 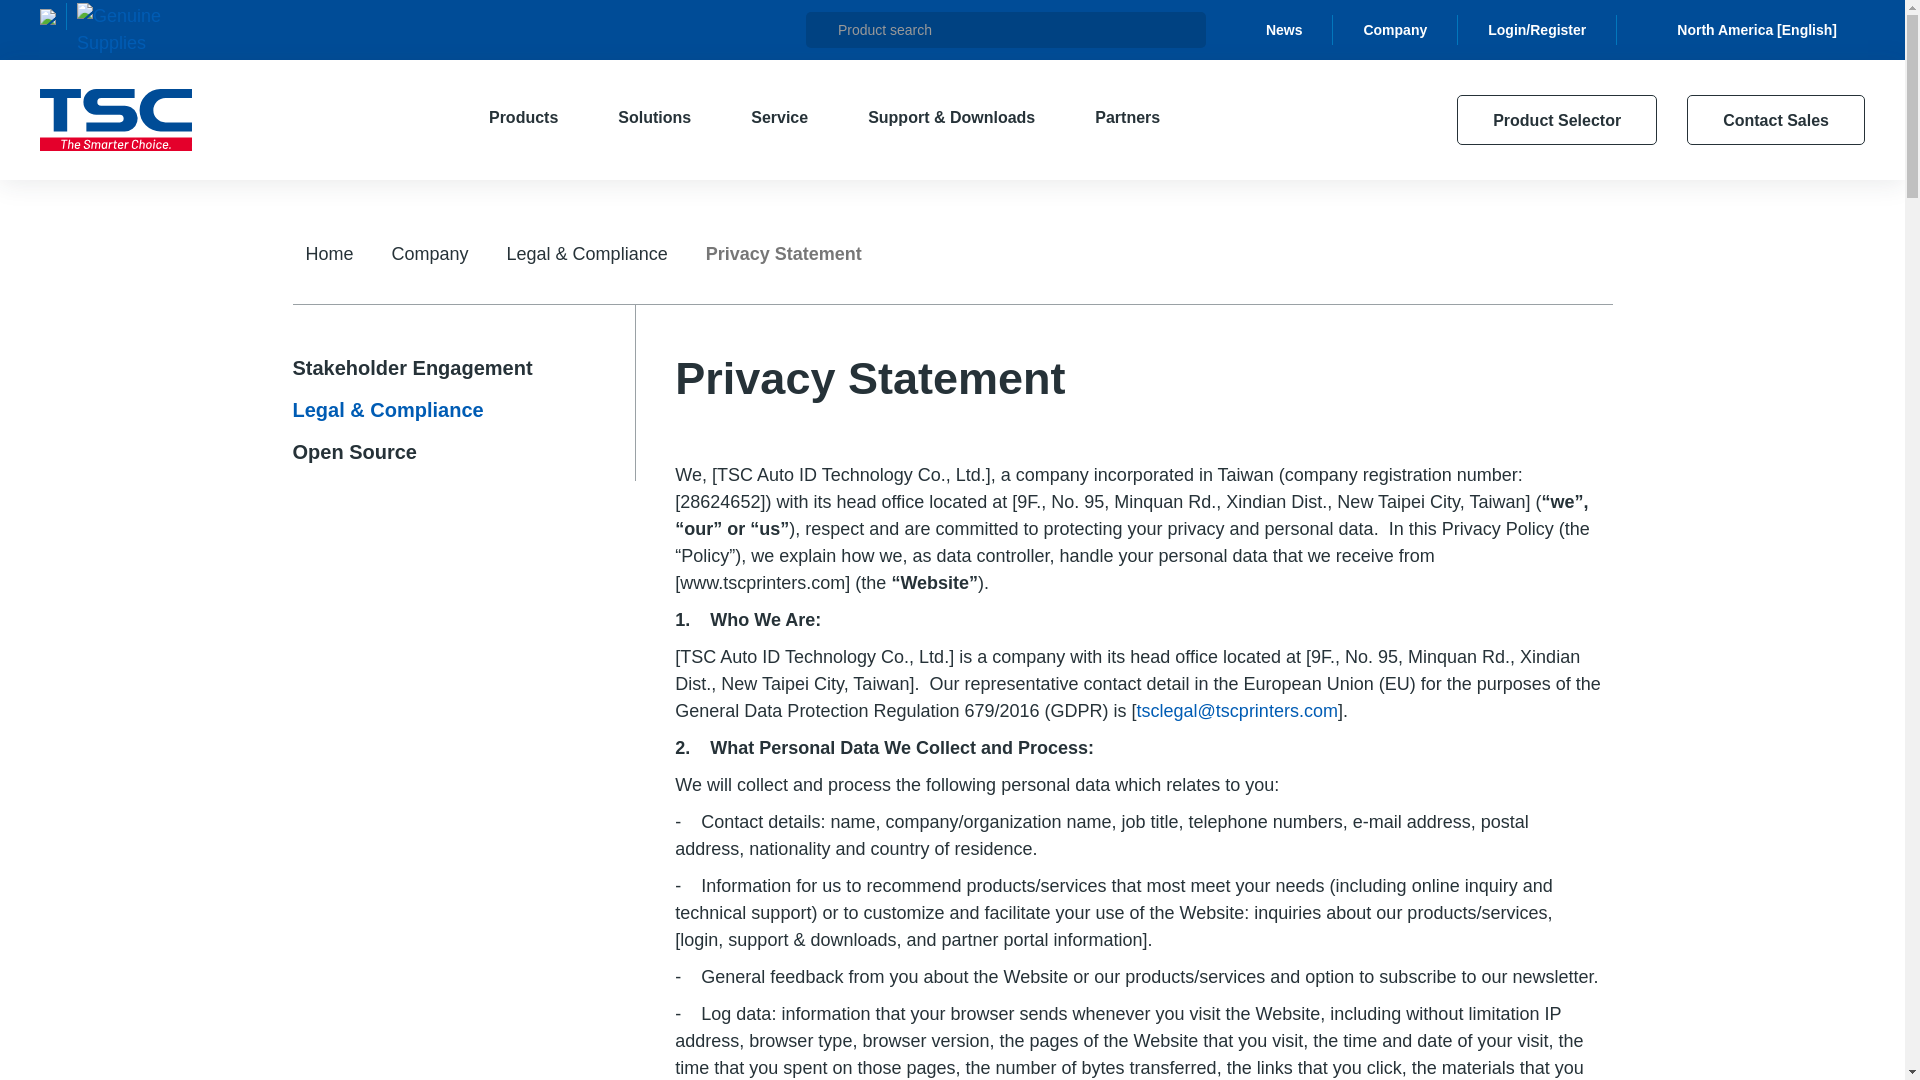 What do you see at coordinates (118, 30) in the screenshot?
I see `Genuine Supplies` at bounding box center [118, 30].